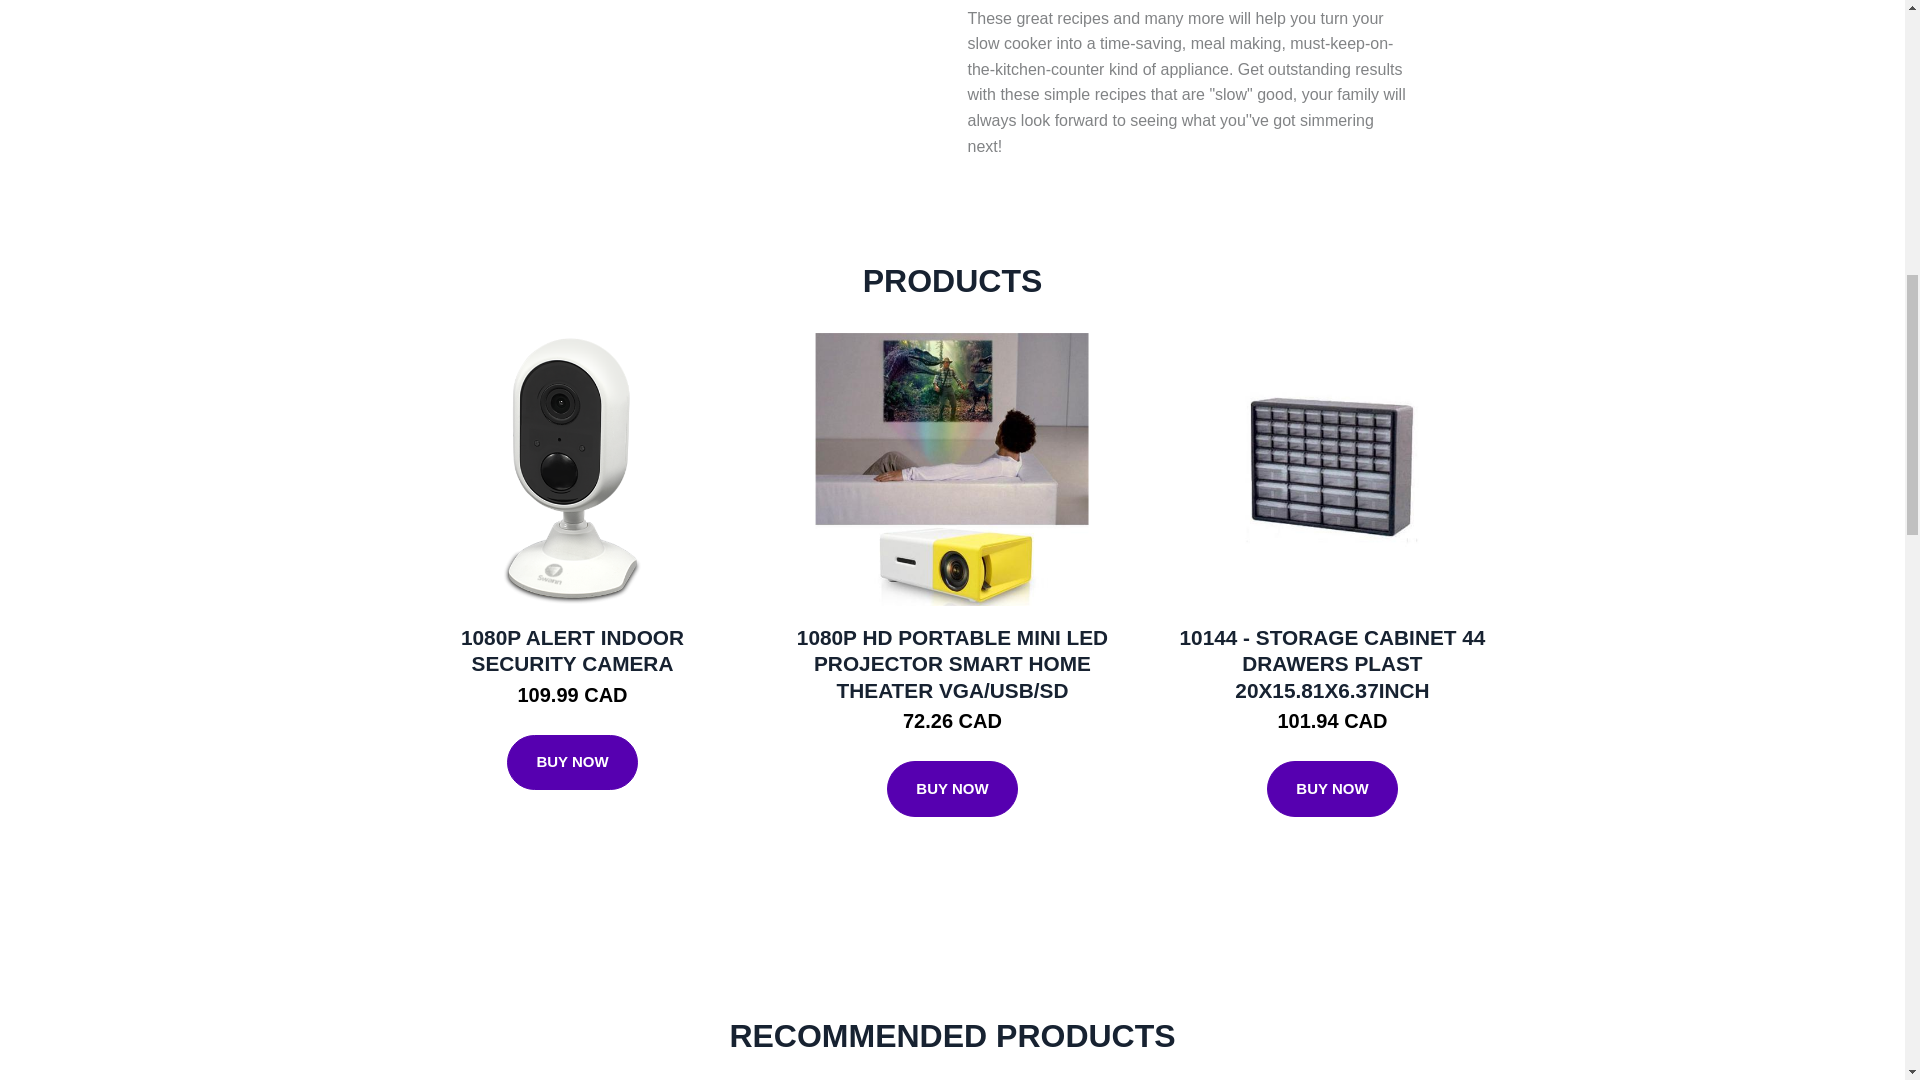 Image resolution: width=1920 pixels, height=1080 pixels. I want to click on BUY NOW, so click(952, 788).